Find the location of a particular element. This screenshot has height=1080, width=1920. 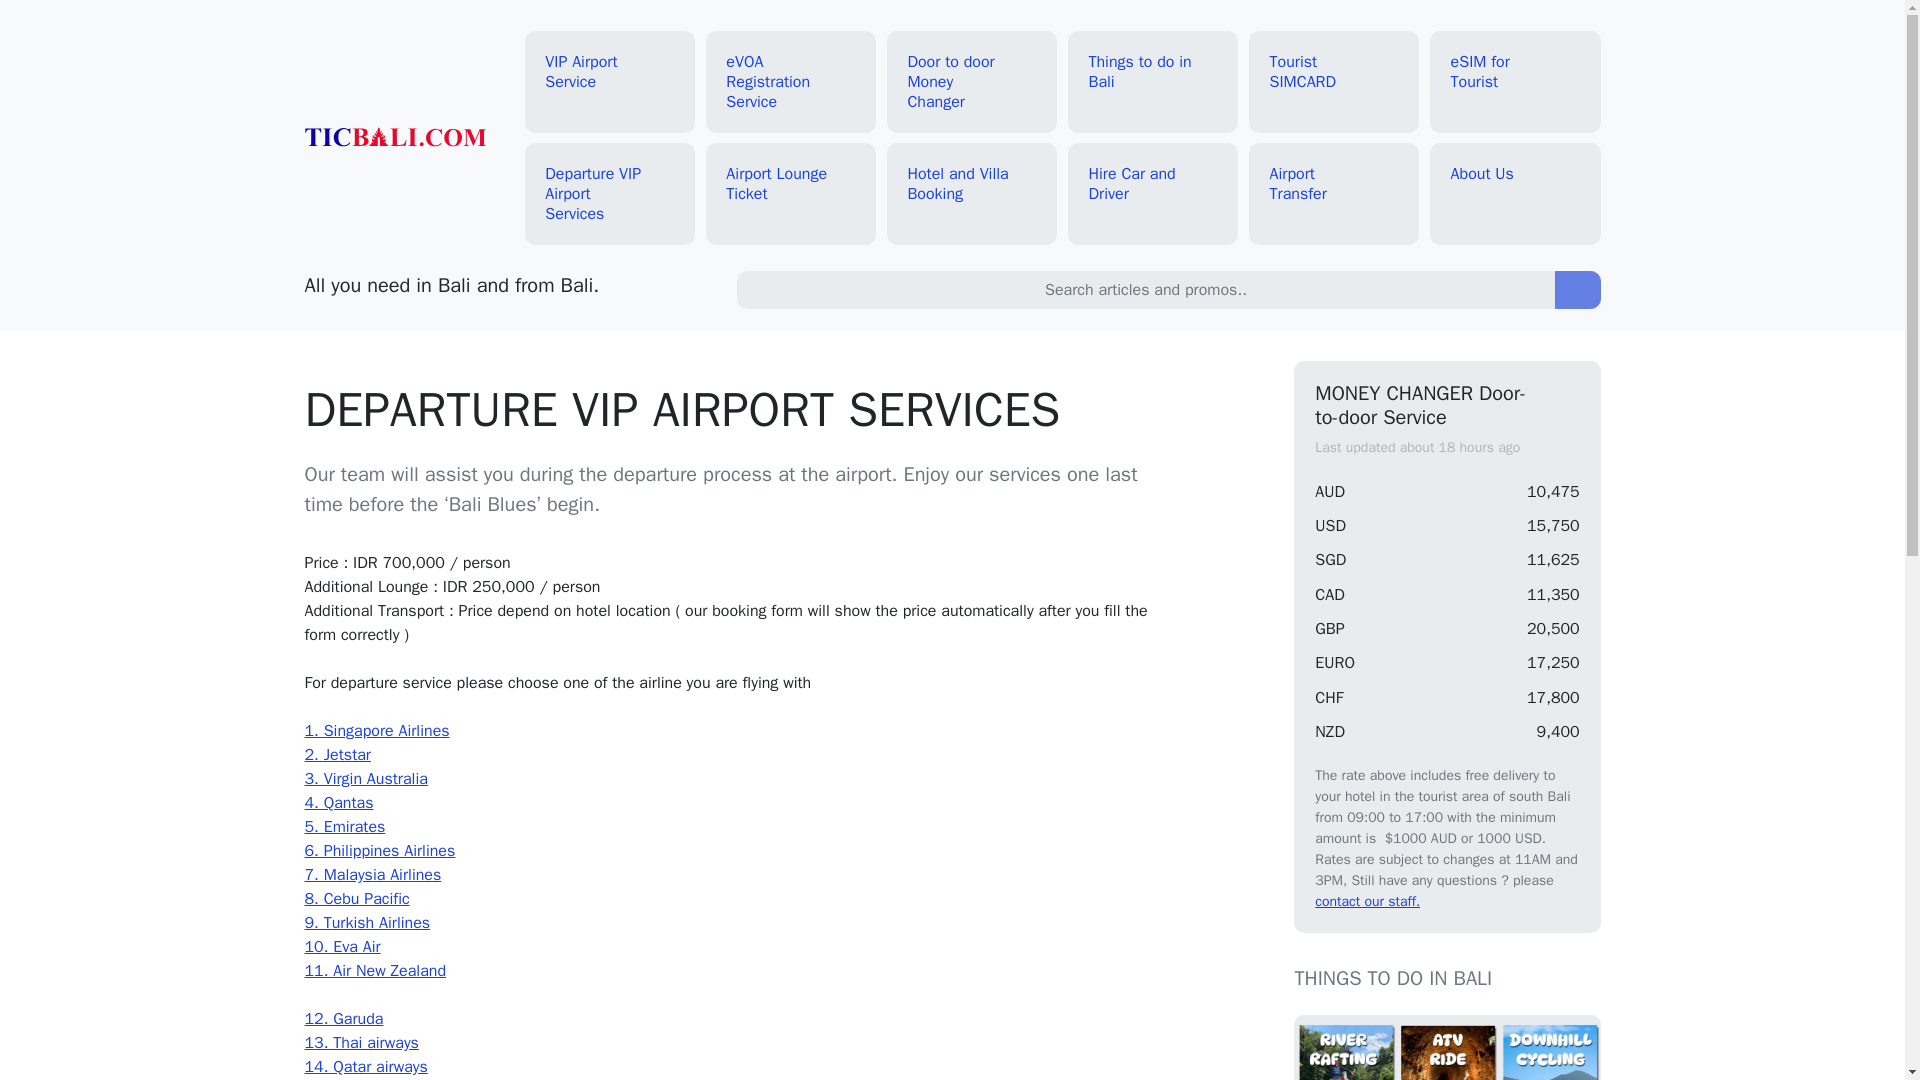

Tourist SIMCARD is located at coordinates (1334, 72).